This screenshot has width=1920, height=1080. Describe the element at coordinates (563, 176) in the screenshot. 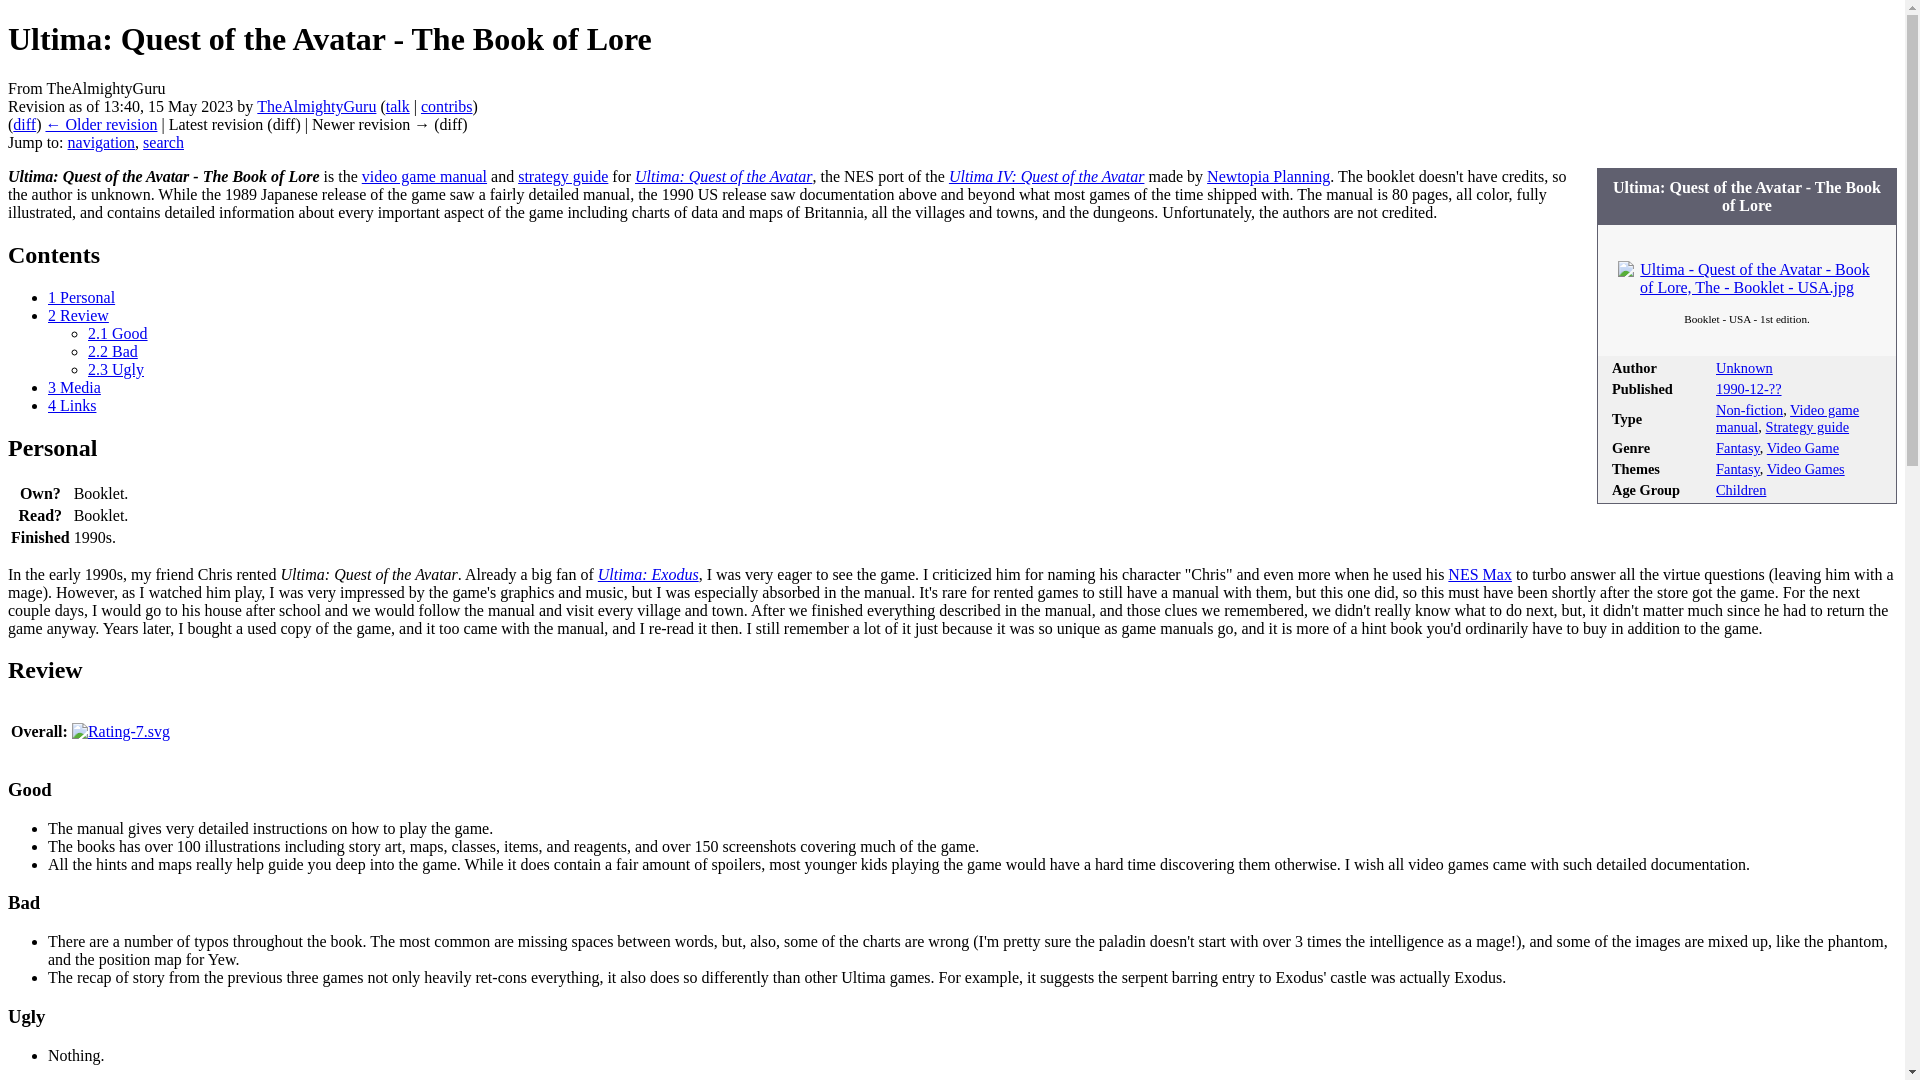

I see `Strategy guide` at that location.